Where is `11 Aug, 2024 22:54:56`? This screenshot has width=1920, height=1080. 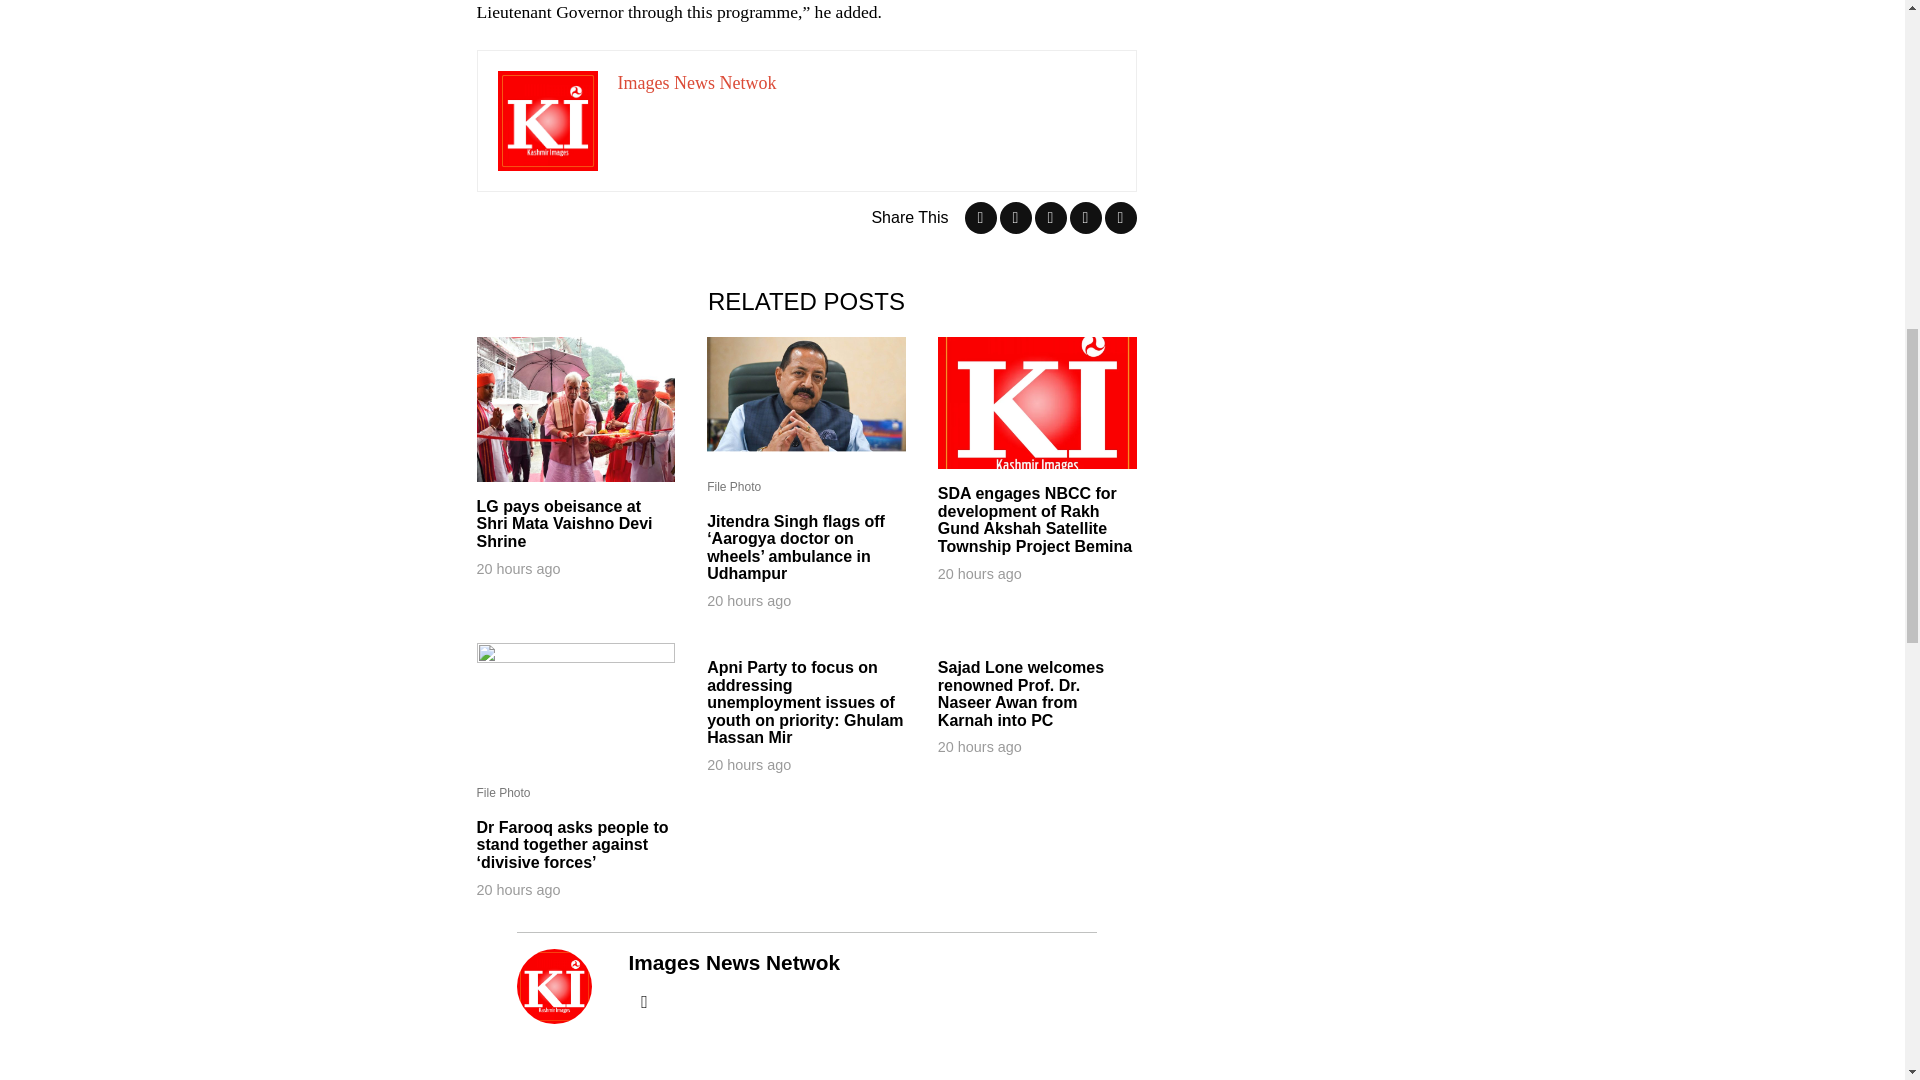
11 Aug, 2024 22:54:56 is located at coordinates (518, 890).